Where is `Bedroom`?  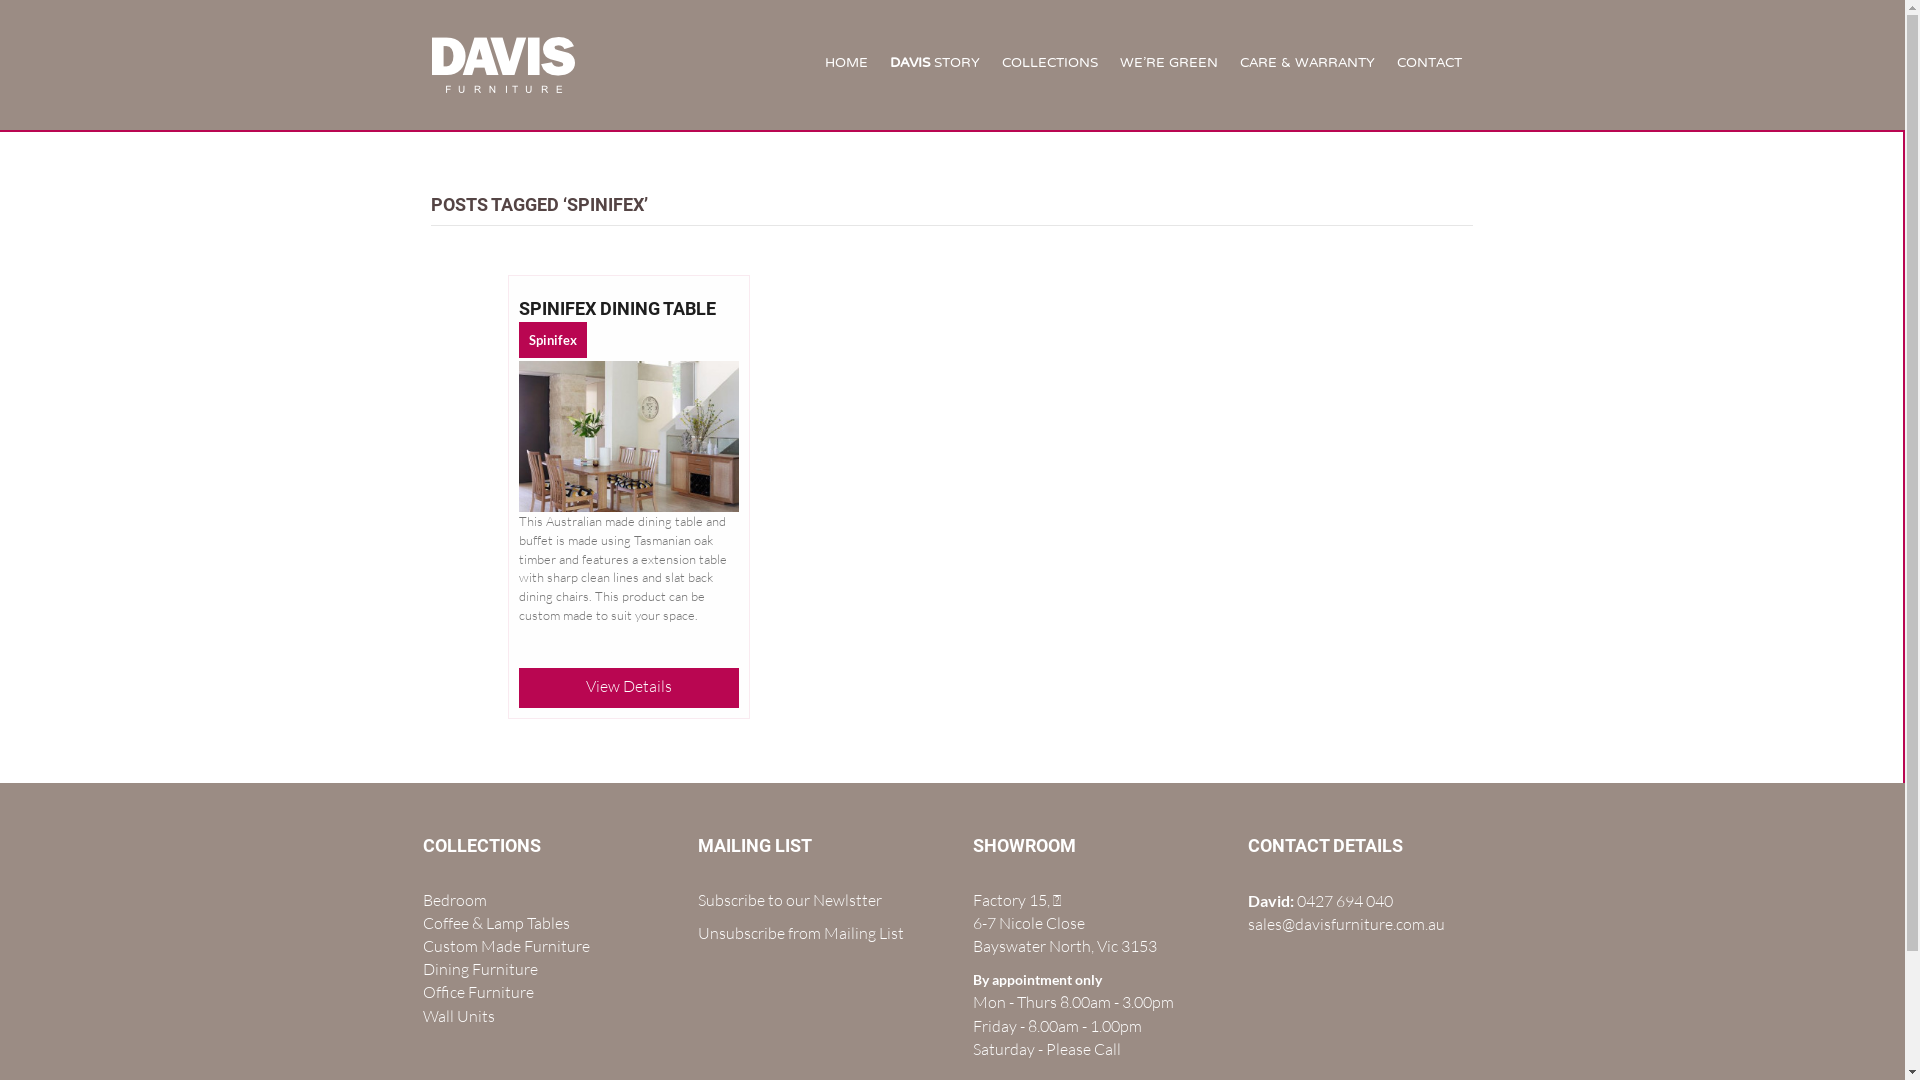
Bedroom is located at coordinates (454, 900).